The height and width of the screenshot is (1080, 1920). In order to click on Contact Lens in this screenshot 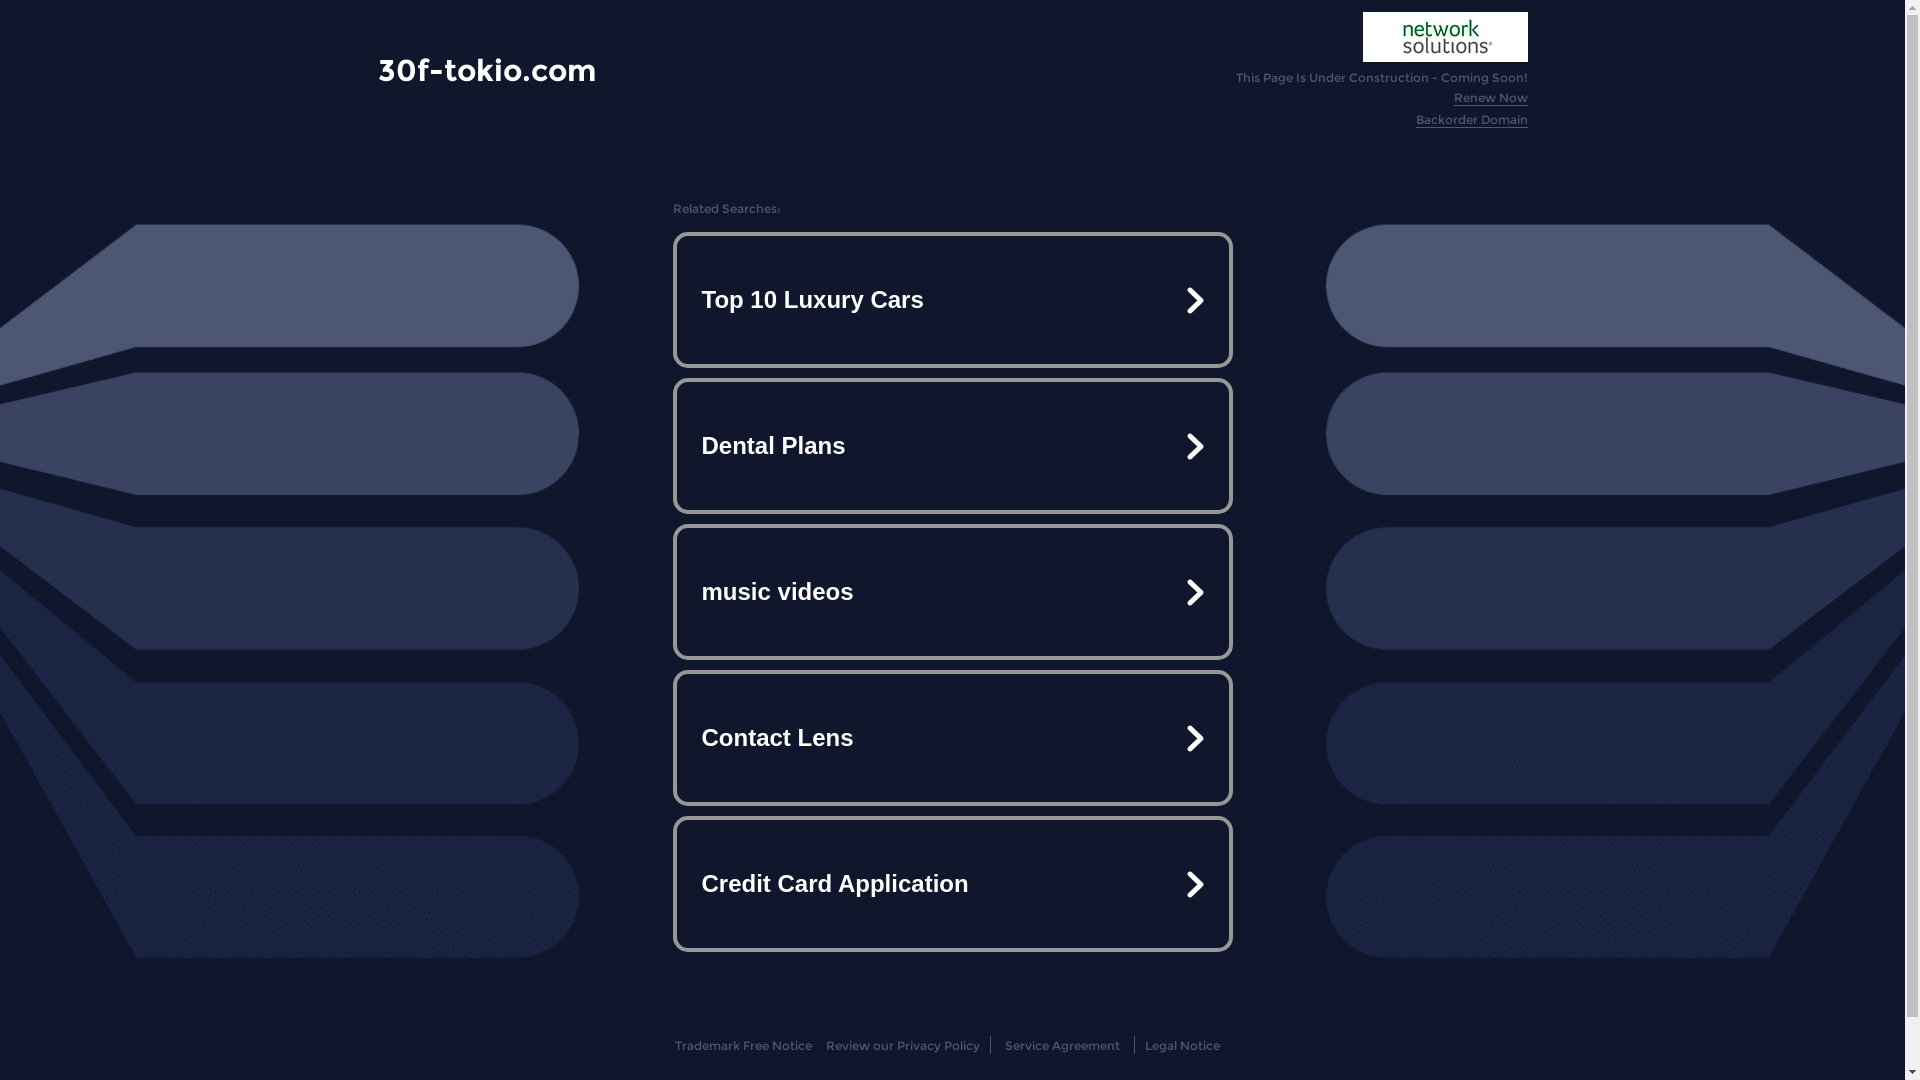, I will do `click(952, 738)`.